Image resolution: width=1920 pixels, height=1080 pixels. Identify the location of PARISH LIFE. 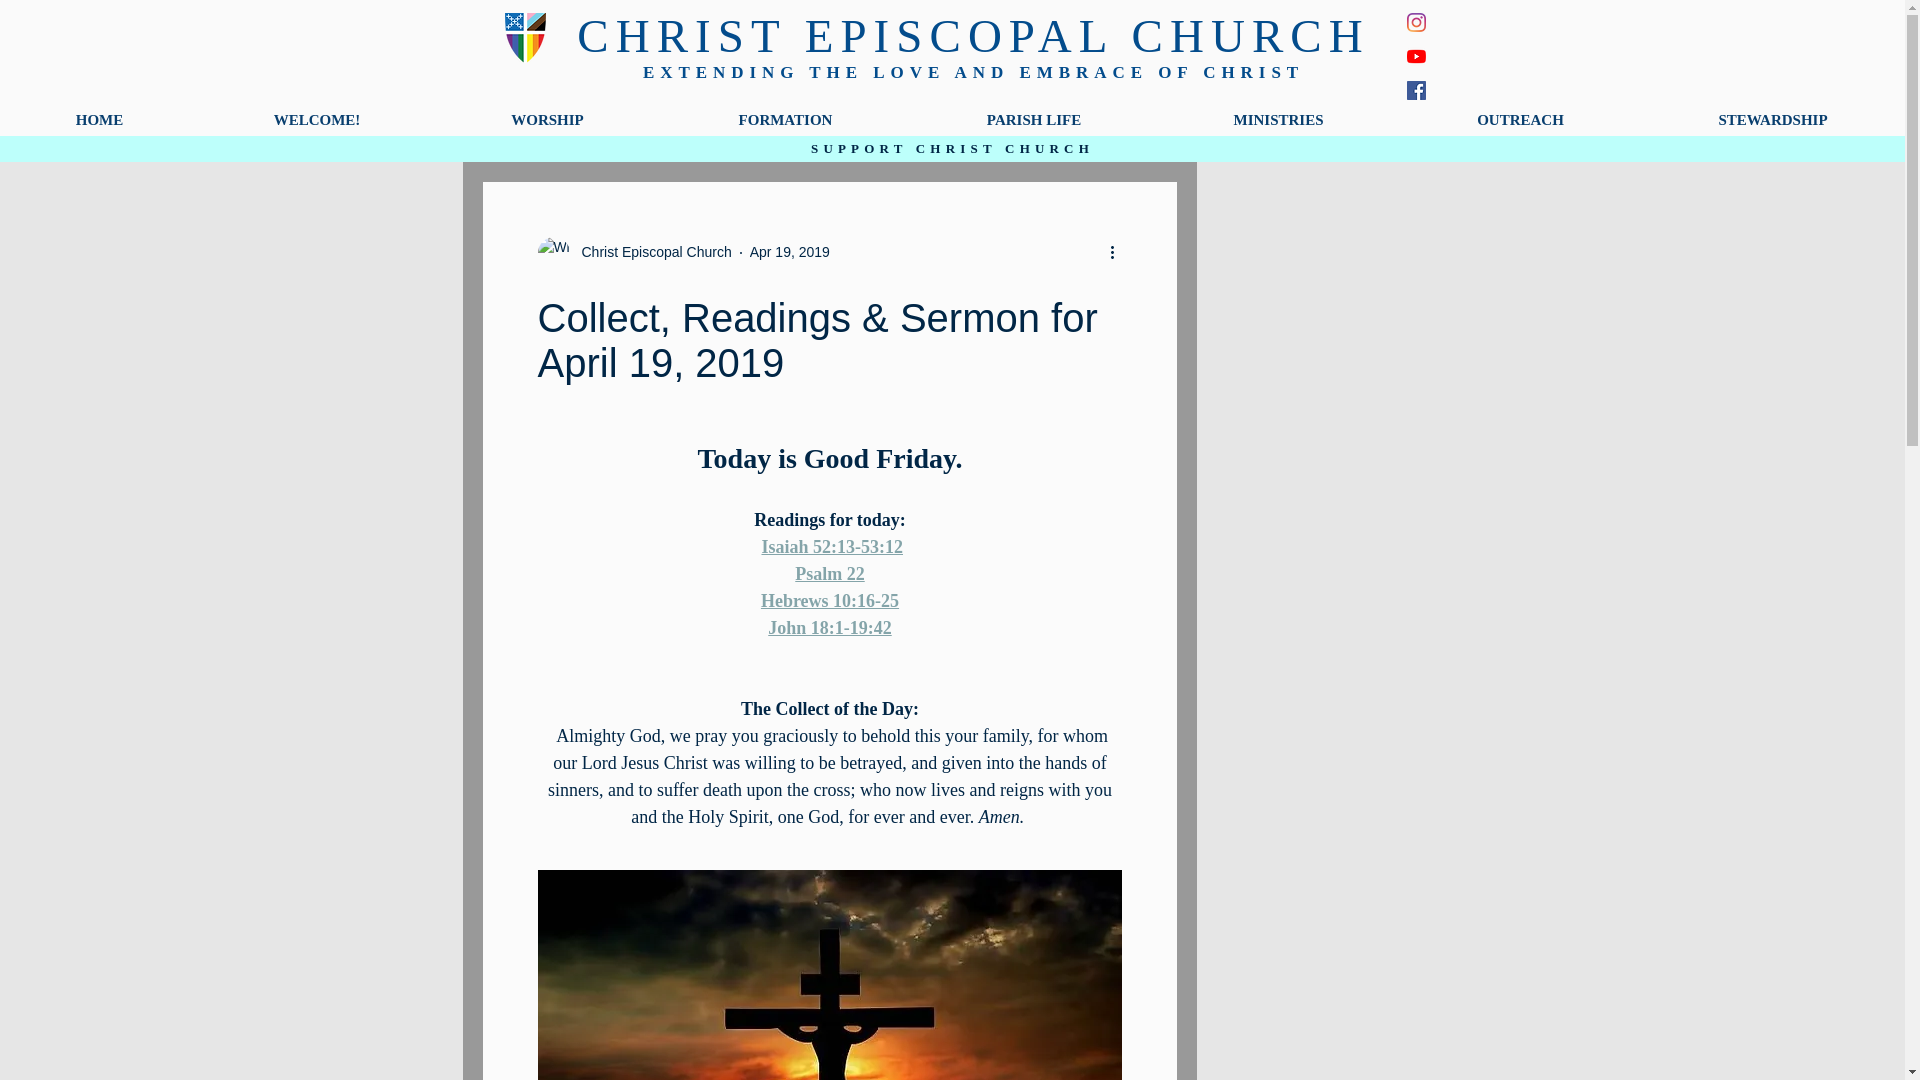
(1034, 119).